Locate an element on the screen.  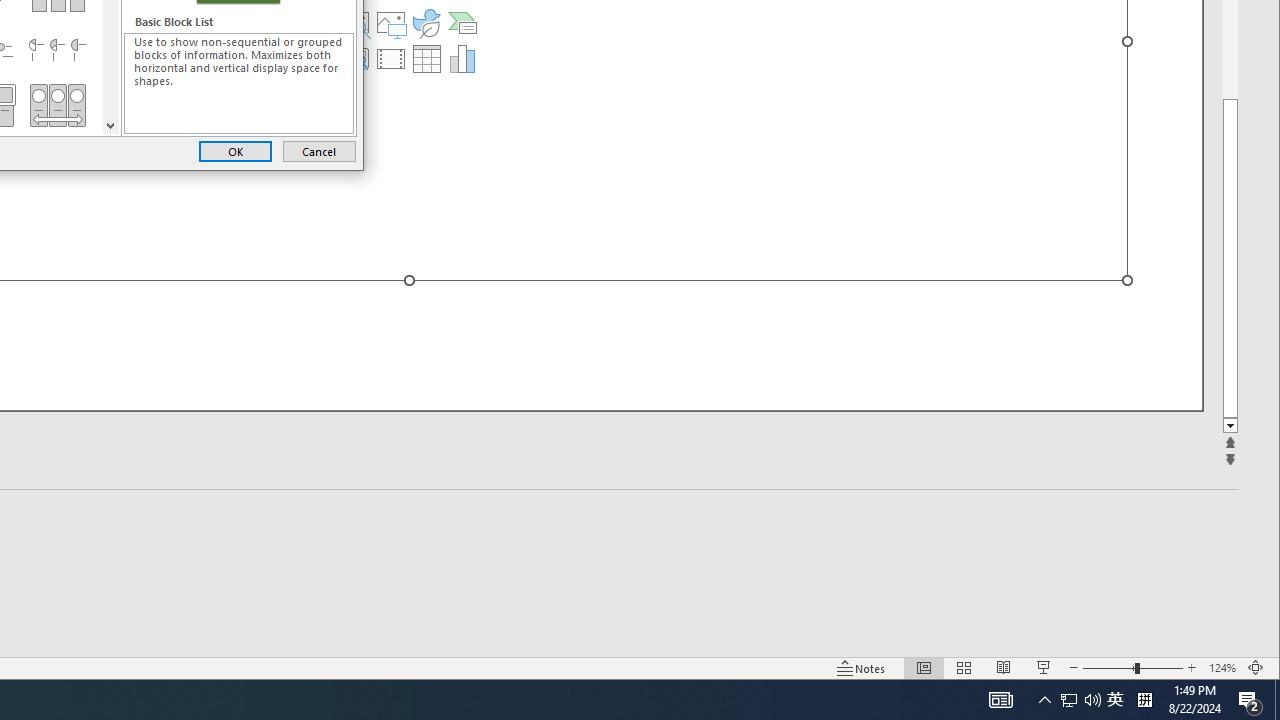
Class: NetUITextbox is located at coordinates (239, 83).